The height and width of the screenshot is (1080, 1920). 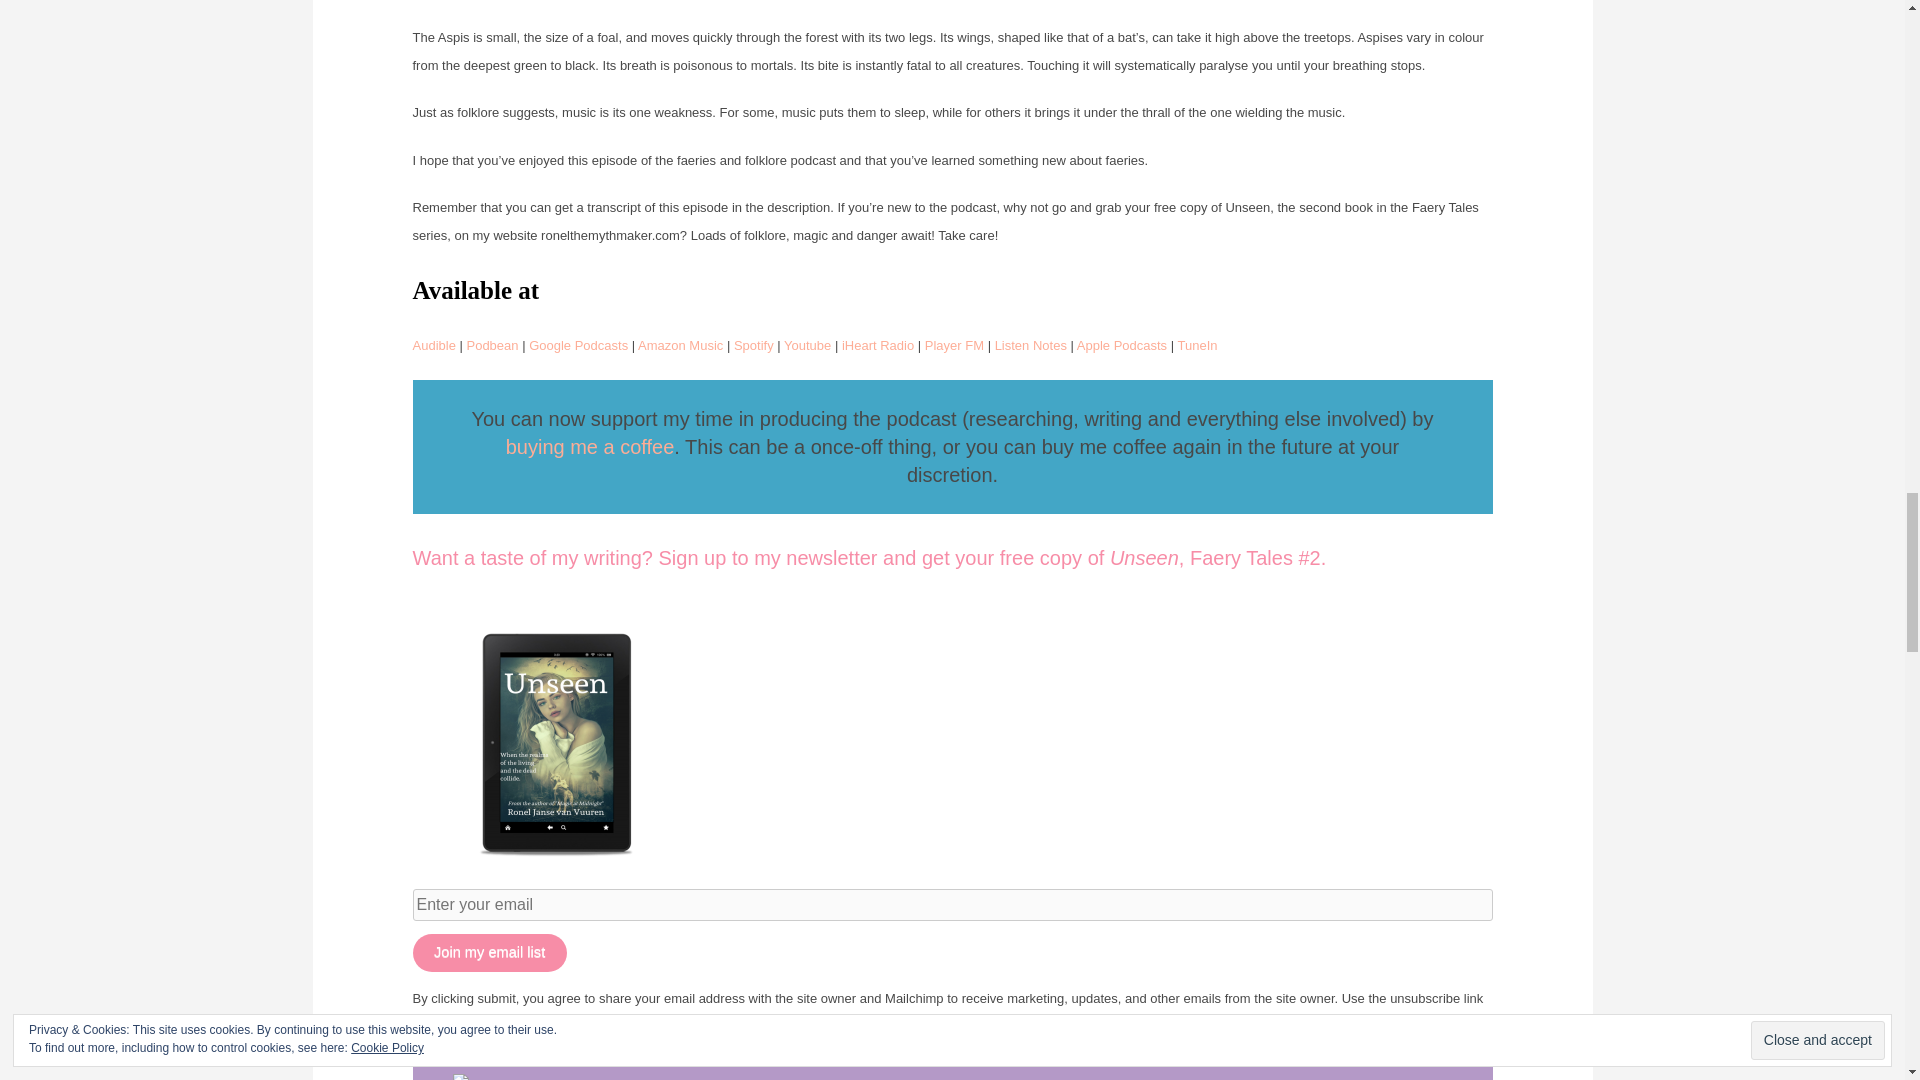 What do you see at coordinates (434, 346) in the screenshot?
I see `Audible` at bounding box center [434, 346].